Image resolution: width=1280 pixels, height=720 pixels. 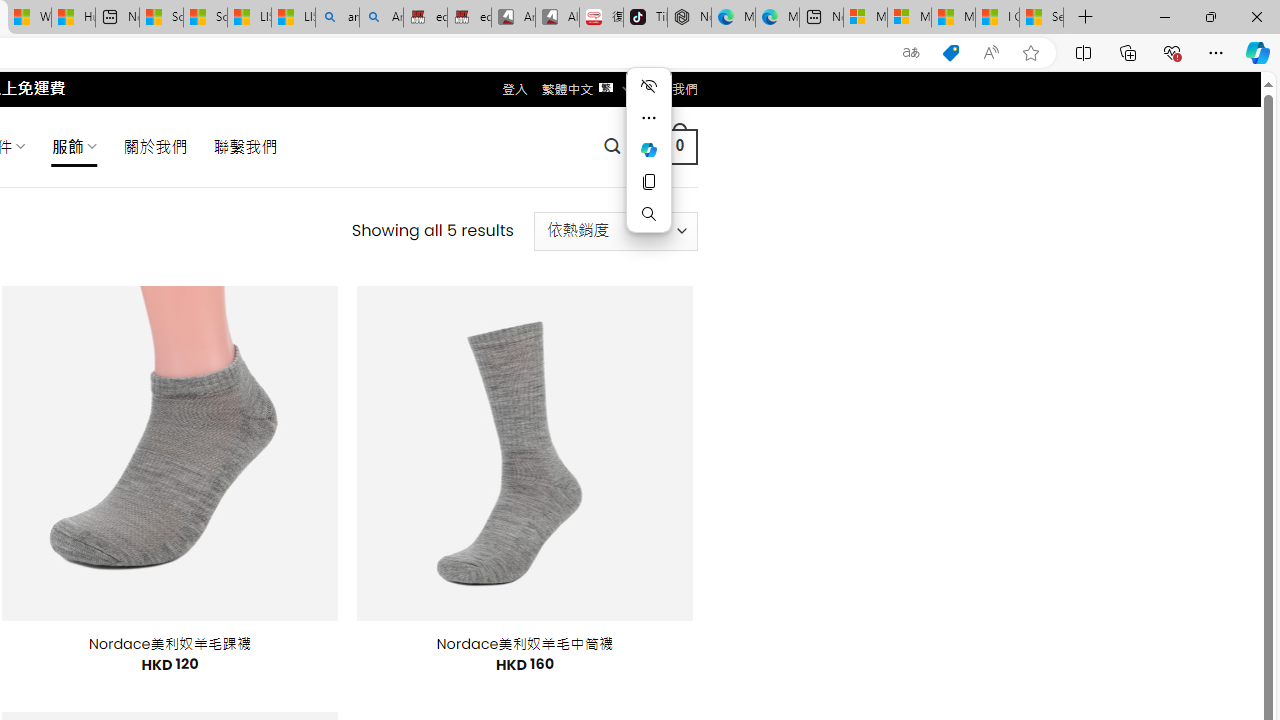 What do you see at coordinates (822, 18) in the screenshot?
I see `New tab` at bounding box center [822, 18].